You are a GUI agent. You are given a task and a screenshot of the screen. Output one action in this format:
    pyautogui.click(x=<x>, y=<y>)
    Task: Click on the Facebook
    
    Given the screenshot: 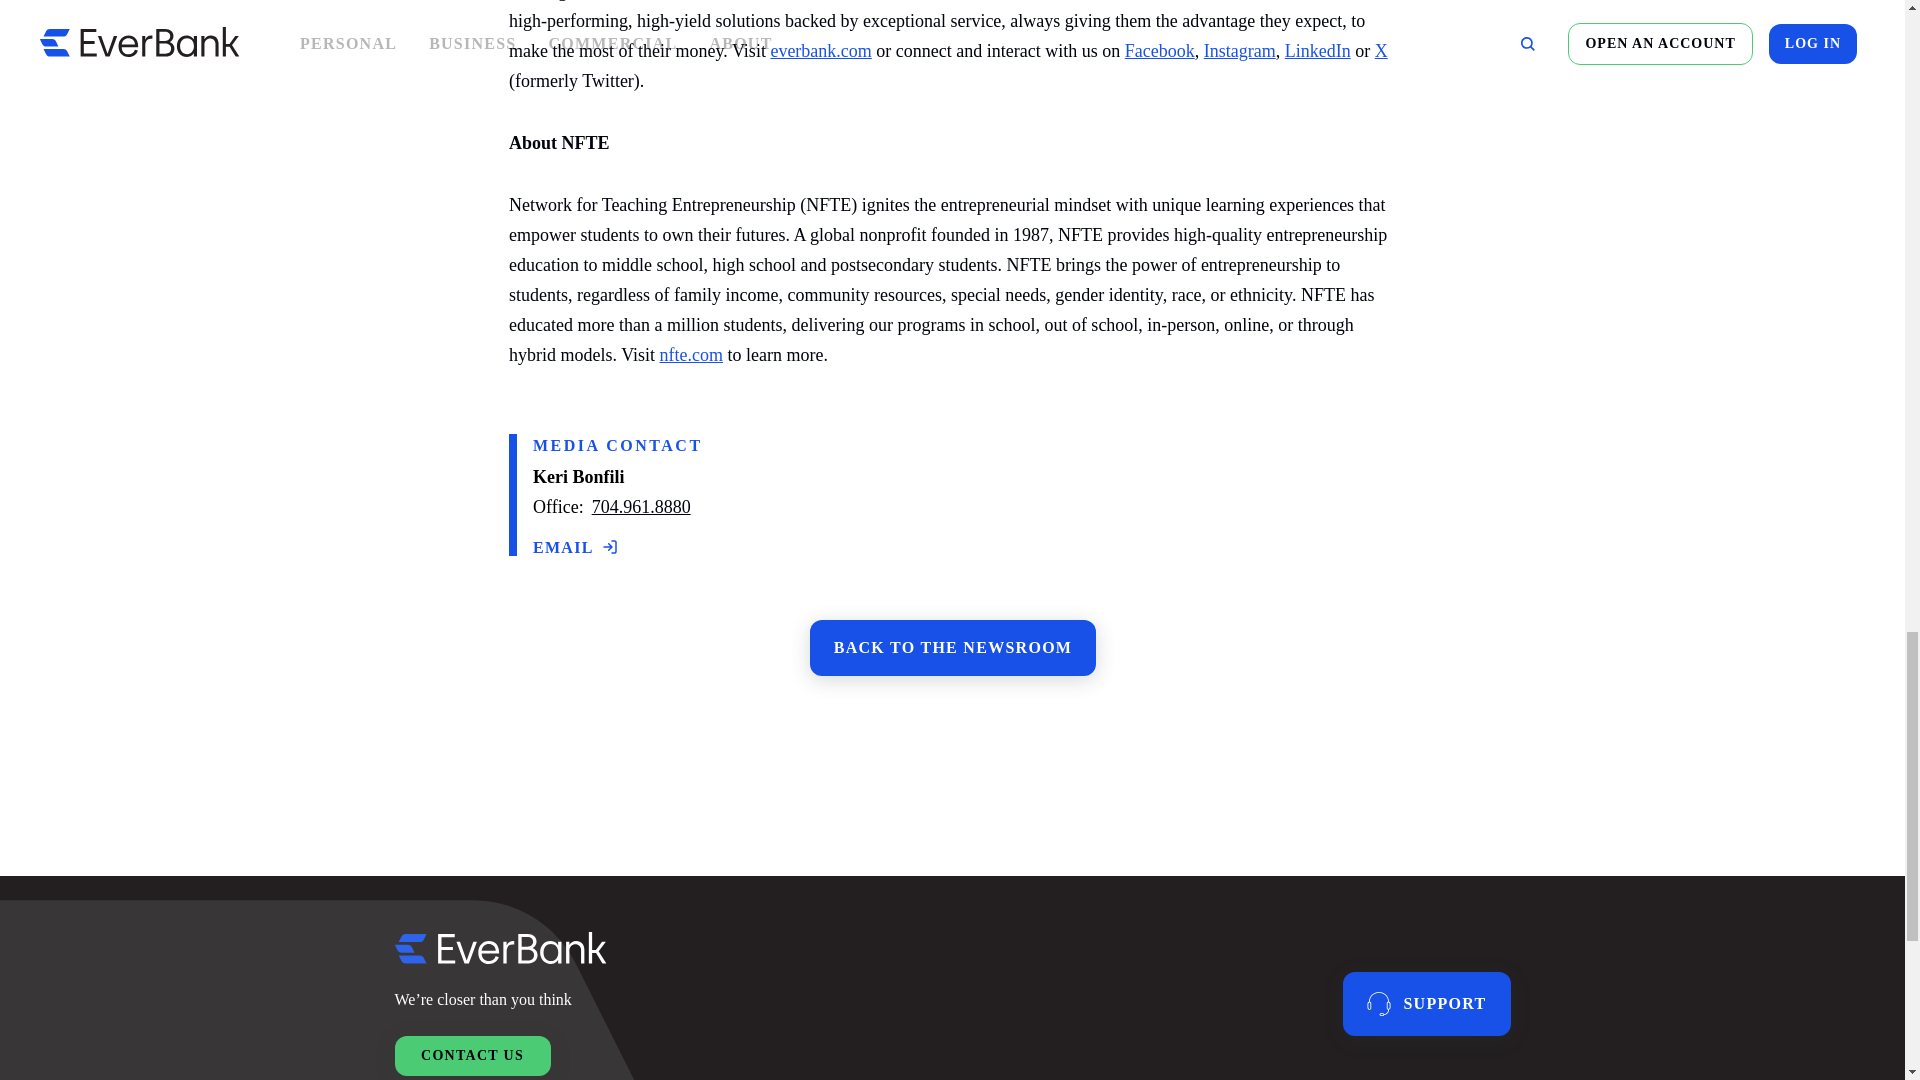 What is the action you would take?
    pyautogui.click(x=1158, y=48)
    